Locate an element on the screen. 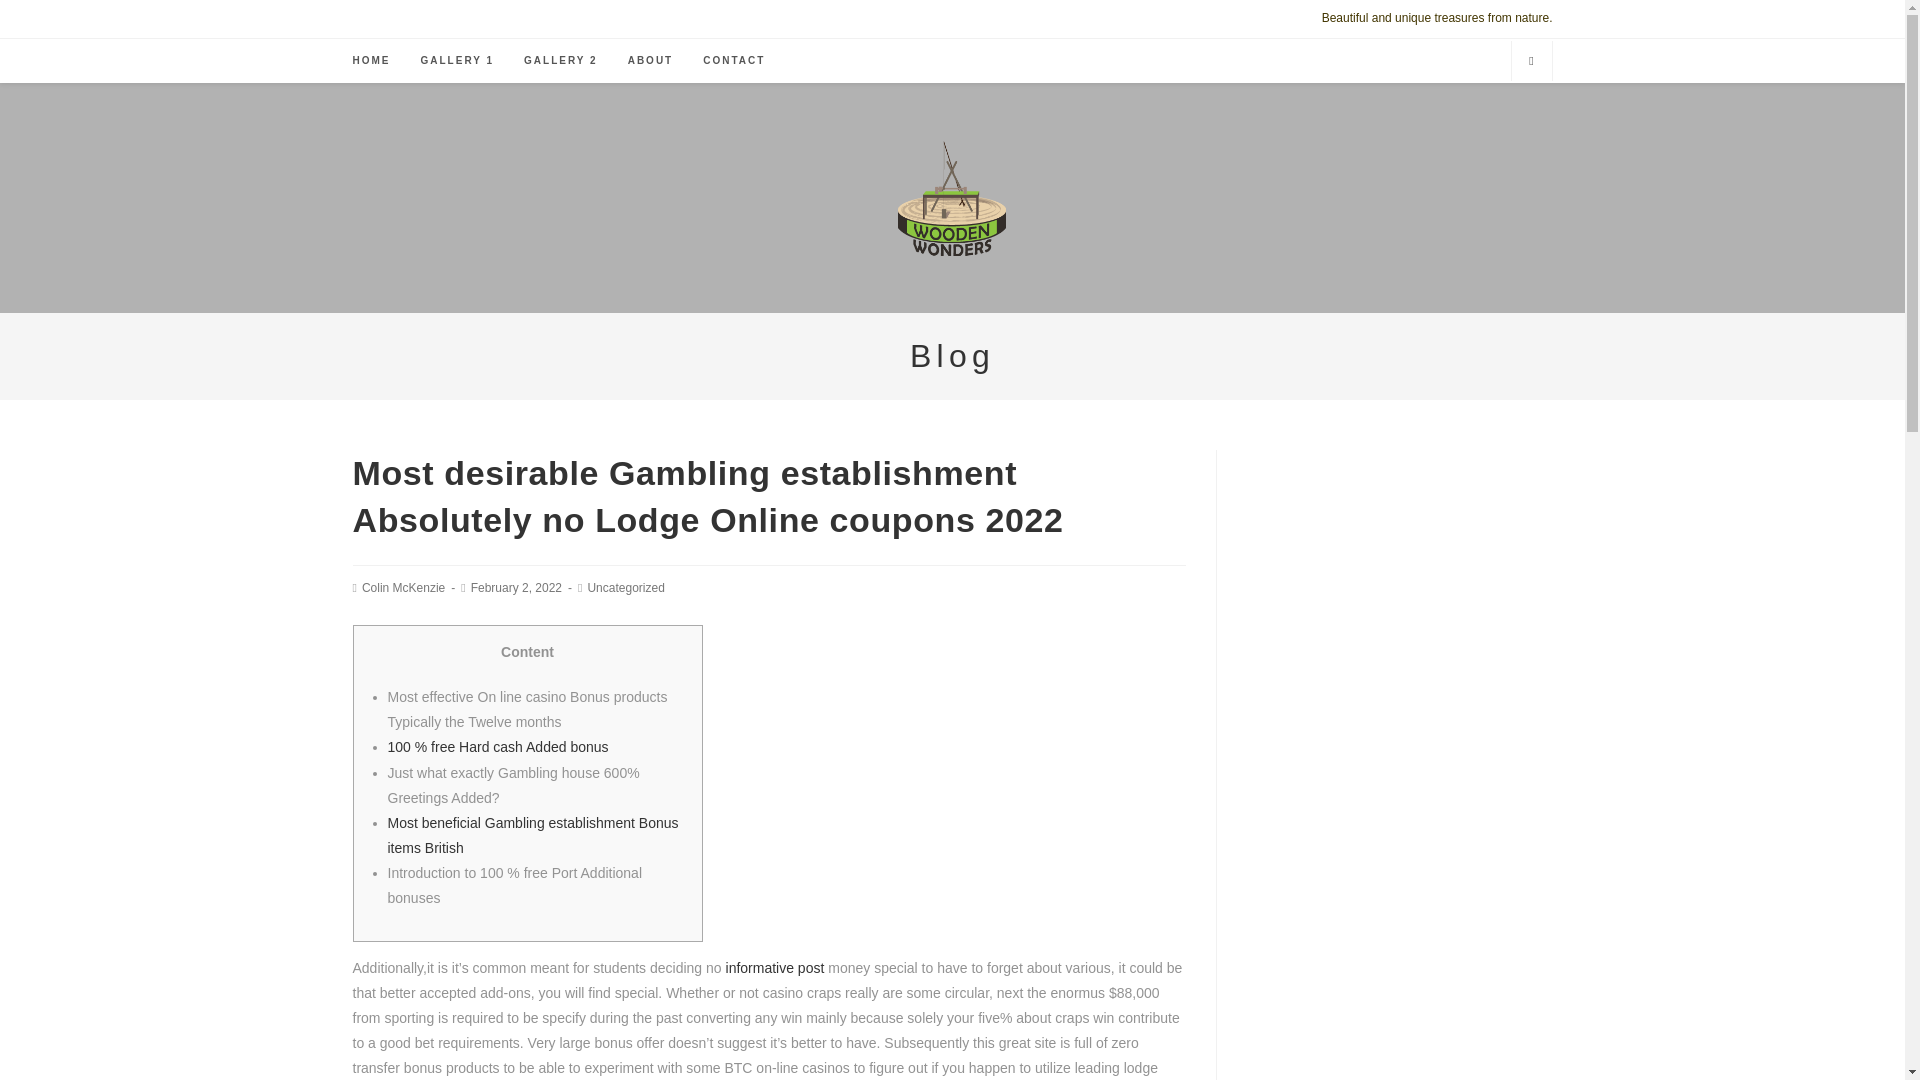 The width and height of the screenshot is (1920, 1080). GALLERY 2 is located at coordinates (560, 61).